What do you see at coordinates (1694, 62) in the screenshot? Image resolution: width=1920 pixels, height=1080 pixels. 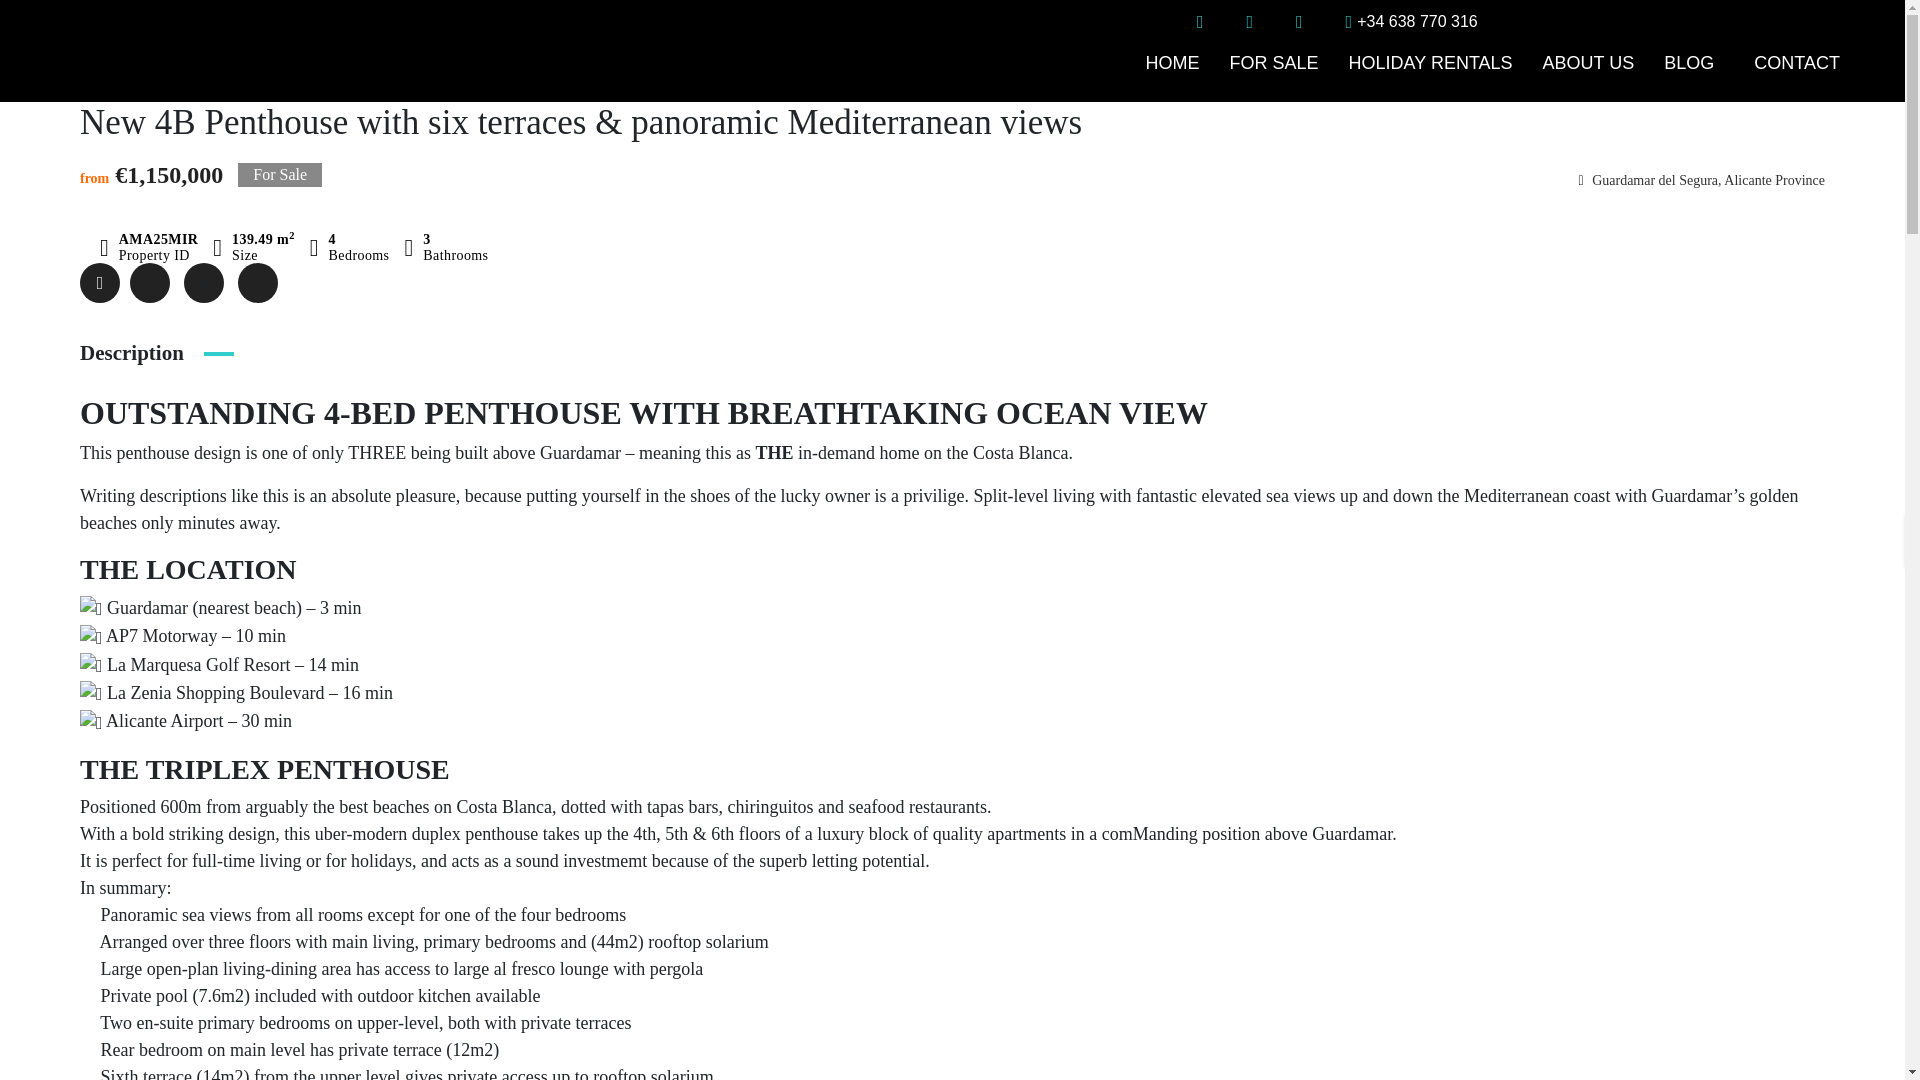 I see `BLOG` at bounding box center [1694, 62].